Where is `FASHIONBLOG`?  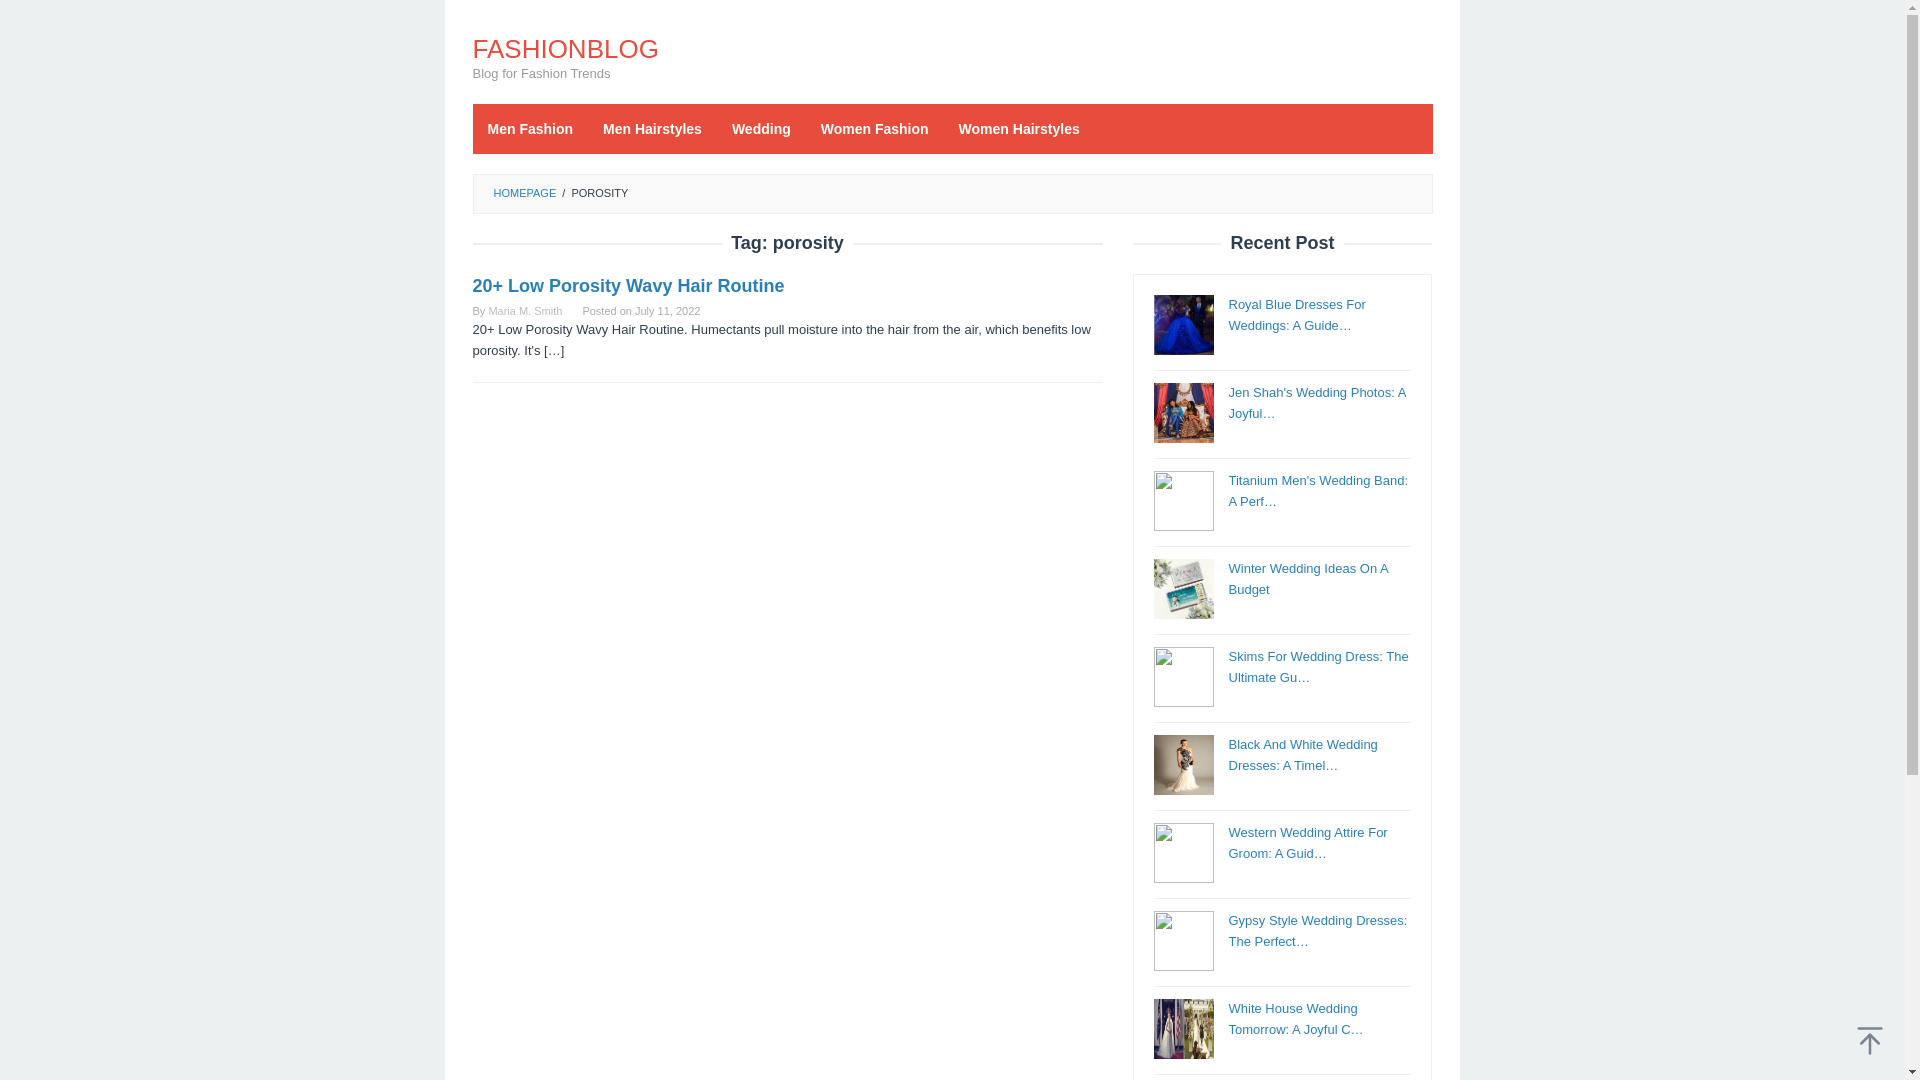
FASHIONBLOG is located at coordinates (565, 48).